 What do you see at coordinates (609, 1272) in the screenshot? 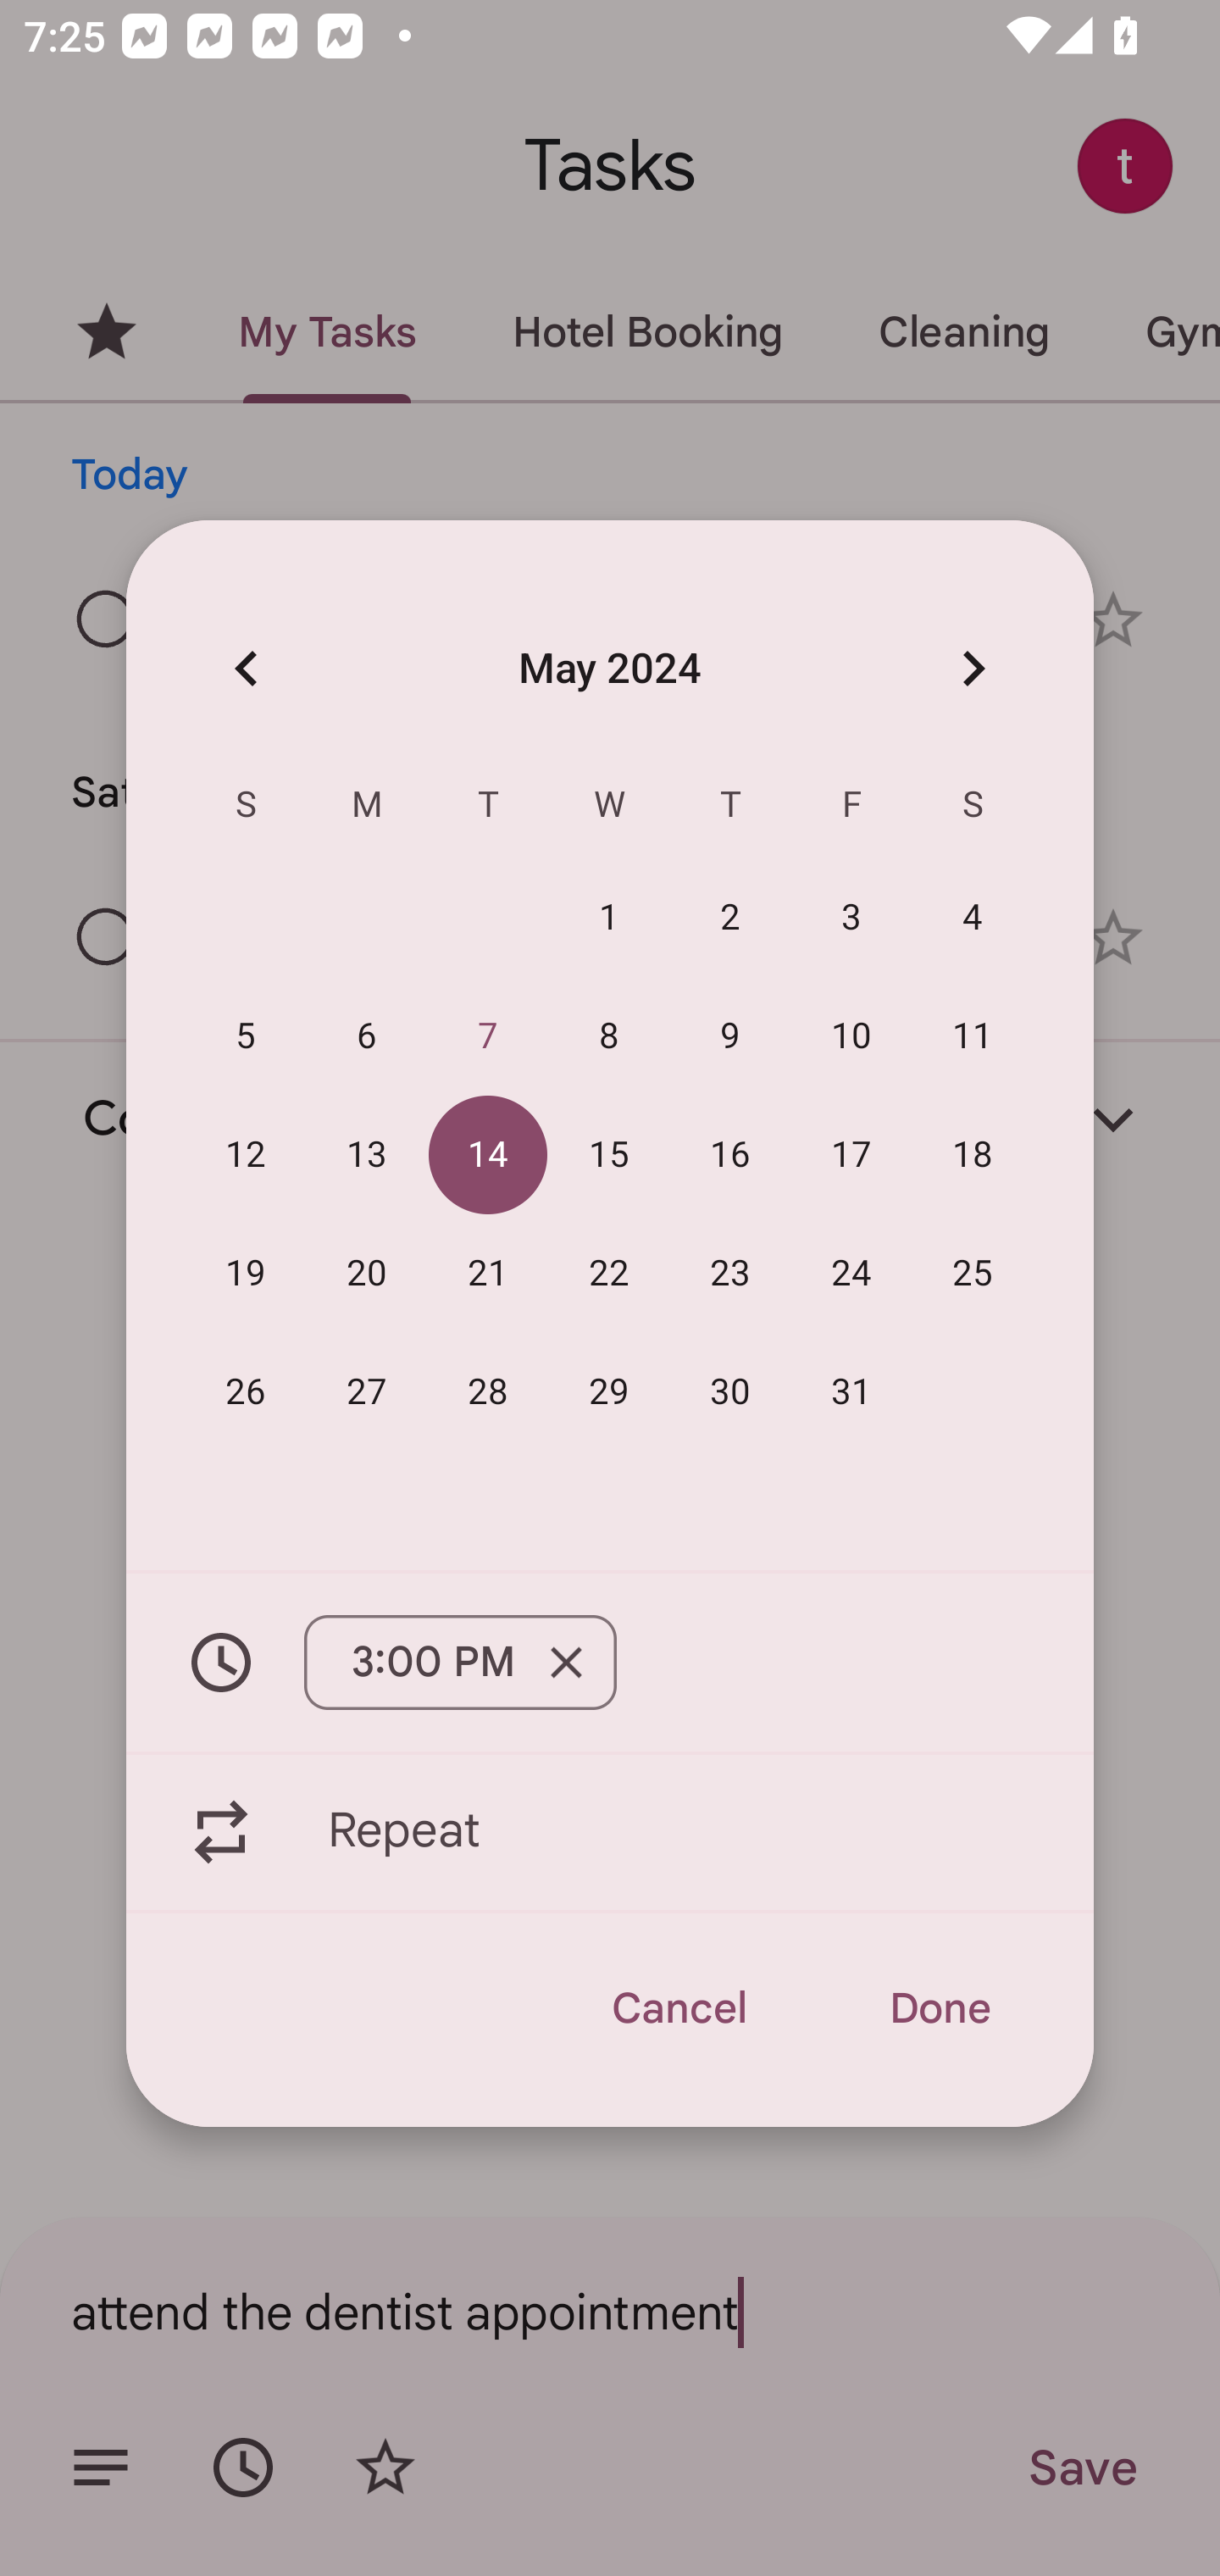
I see `22 22 May 2024` at bounding box center [609, 1272].